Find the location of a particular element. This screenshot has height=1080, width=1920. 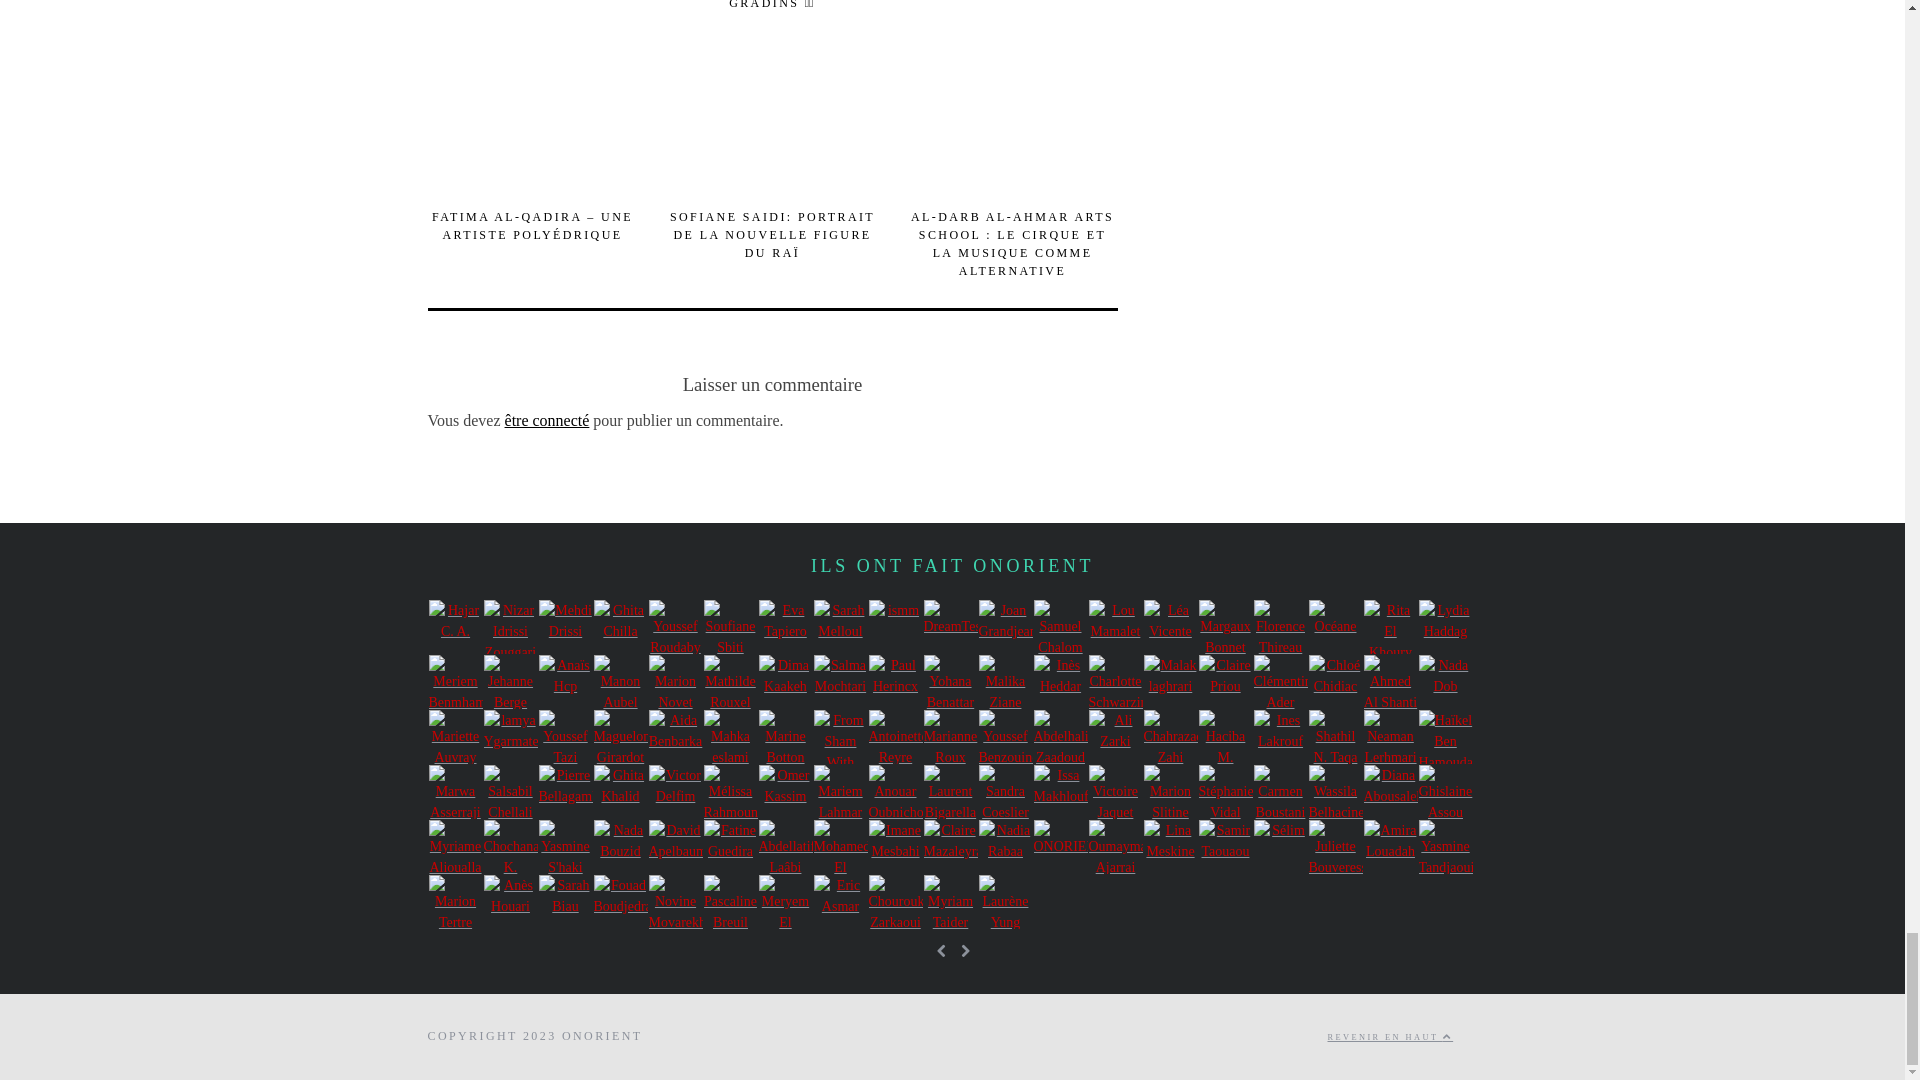

Joan Grandjean is located at coordinates (1004, 627).